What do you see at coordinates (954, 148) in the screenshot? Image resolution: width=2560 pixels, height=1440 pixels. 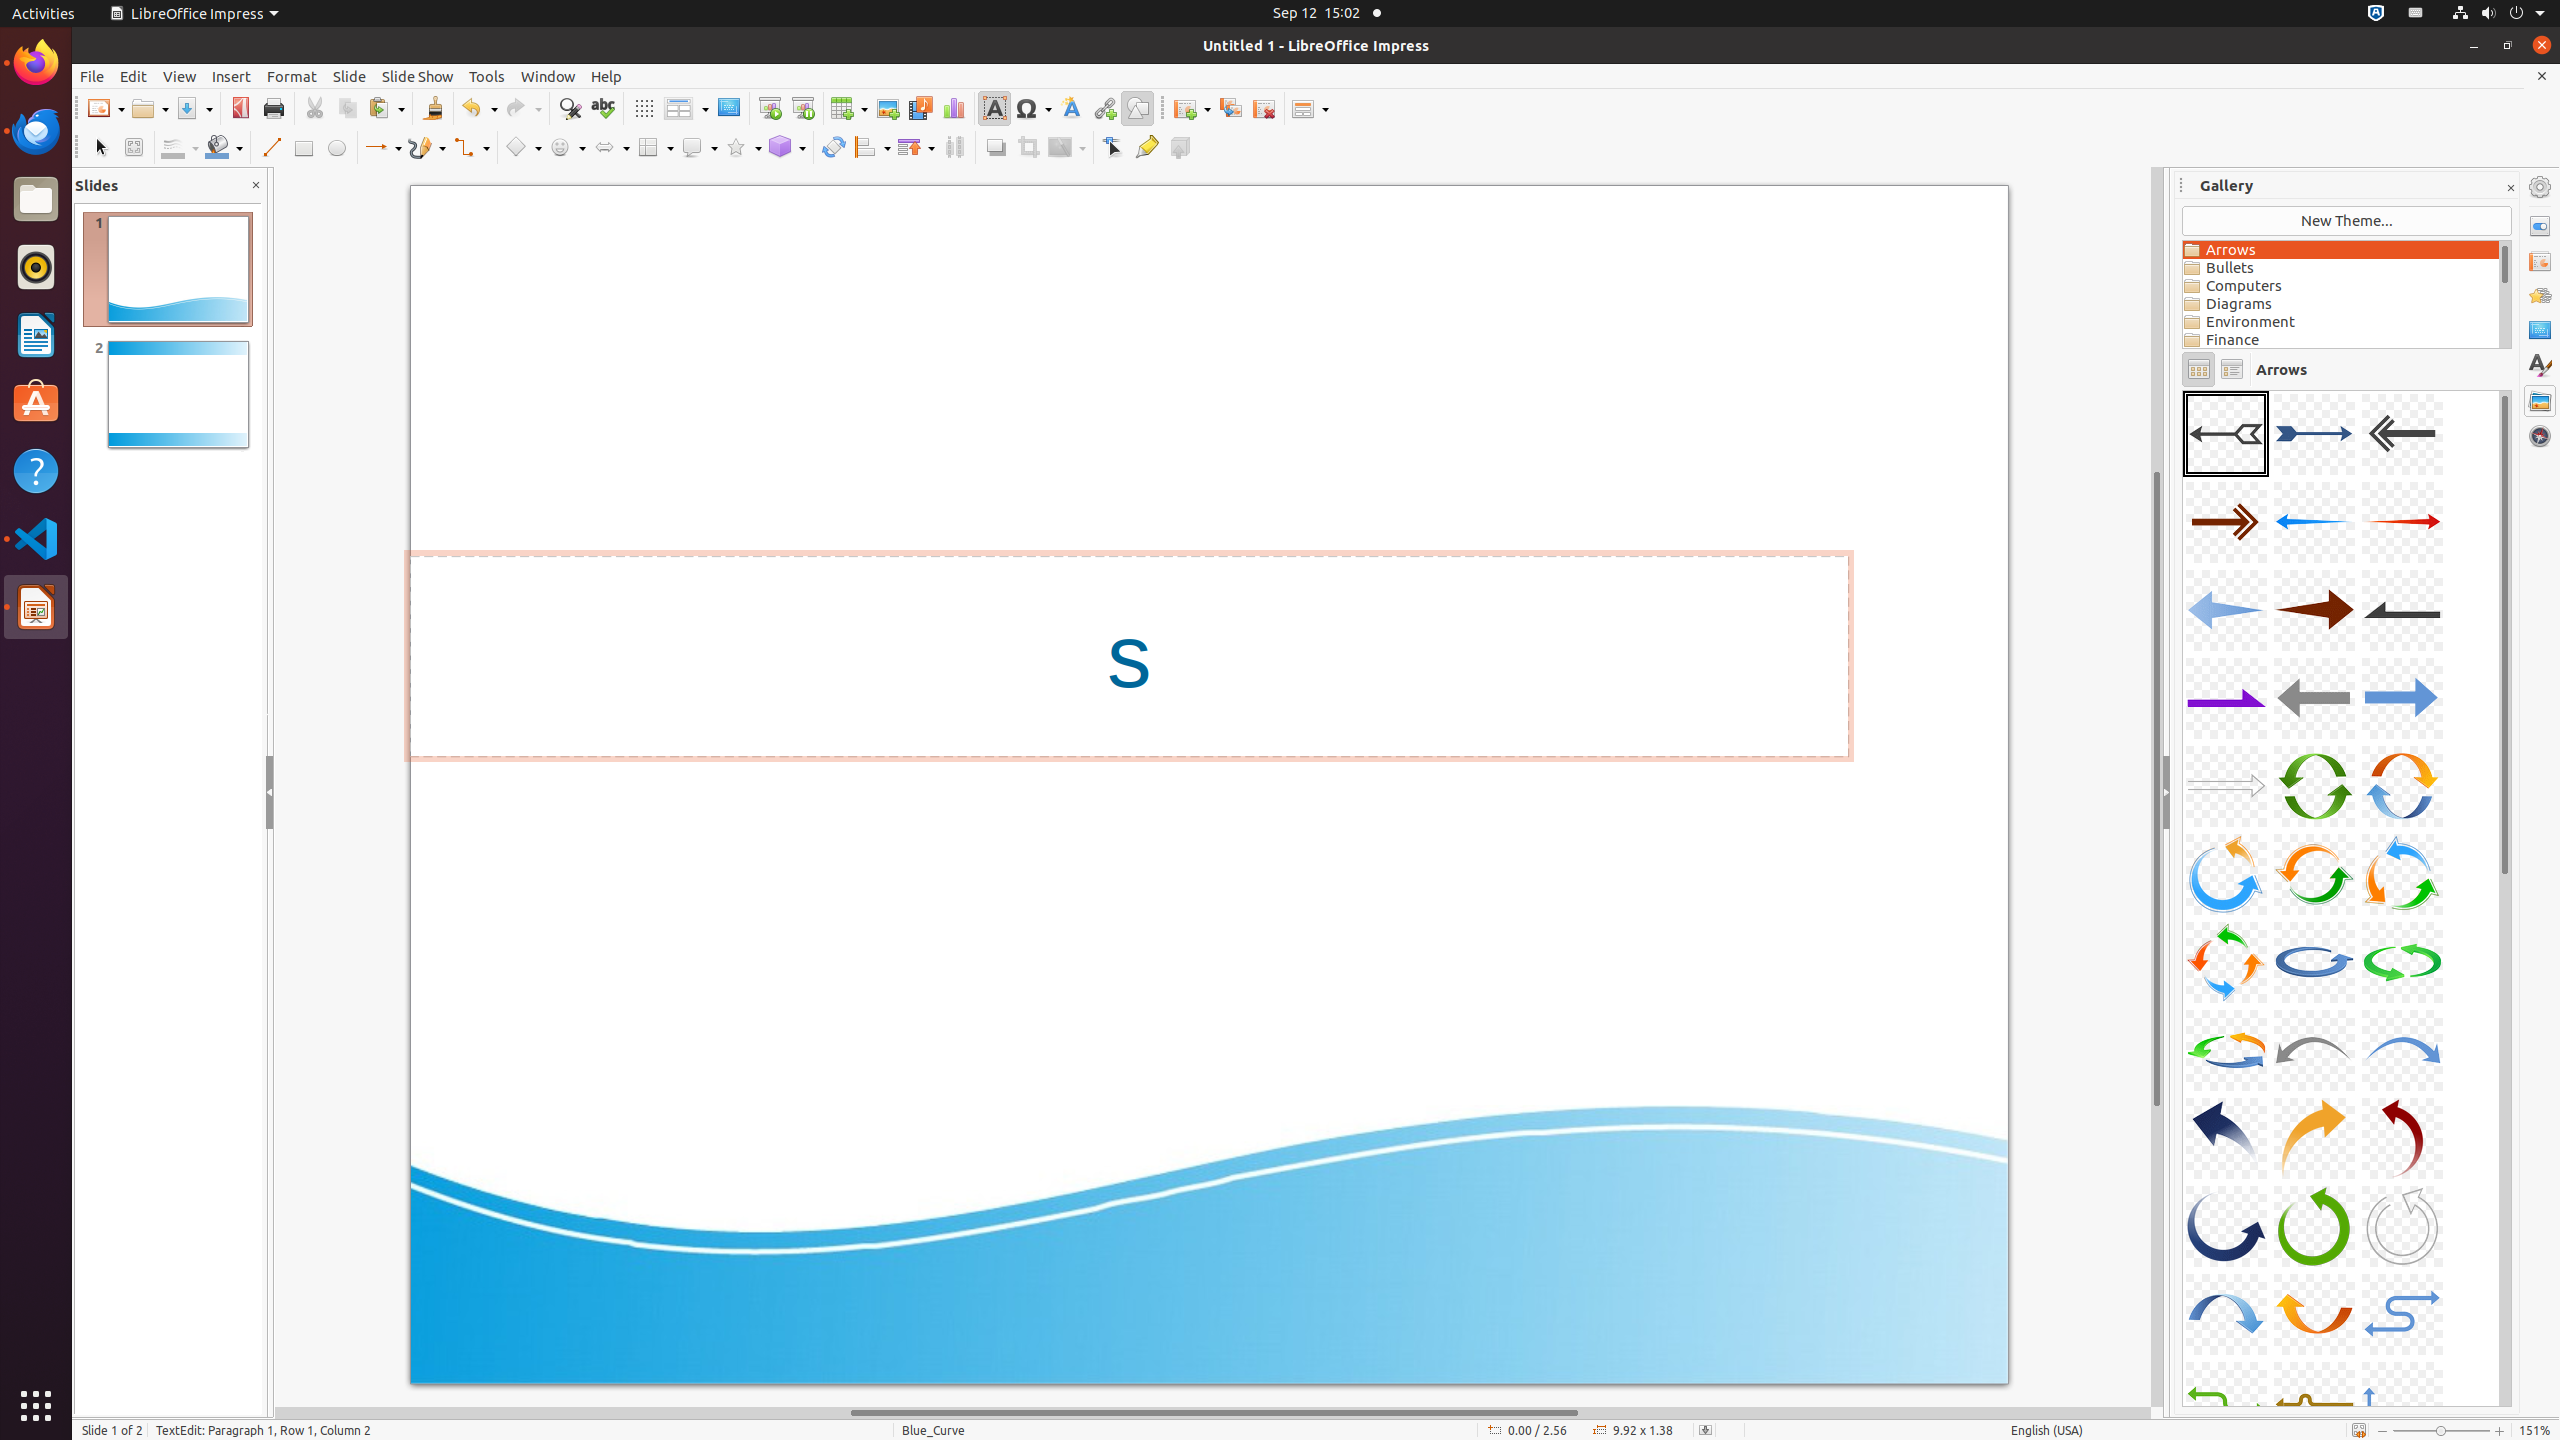 I see `Distribution` at bounding box center [954, 148].